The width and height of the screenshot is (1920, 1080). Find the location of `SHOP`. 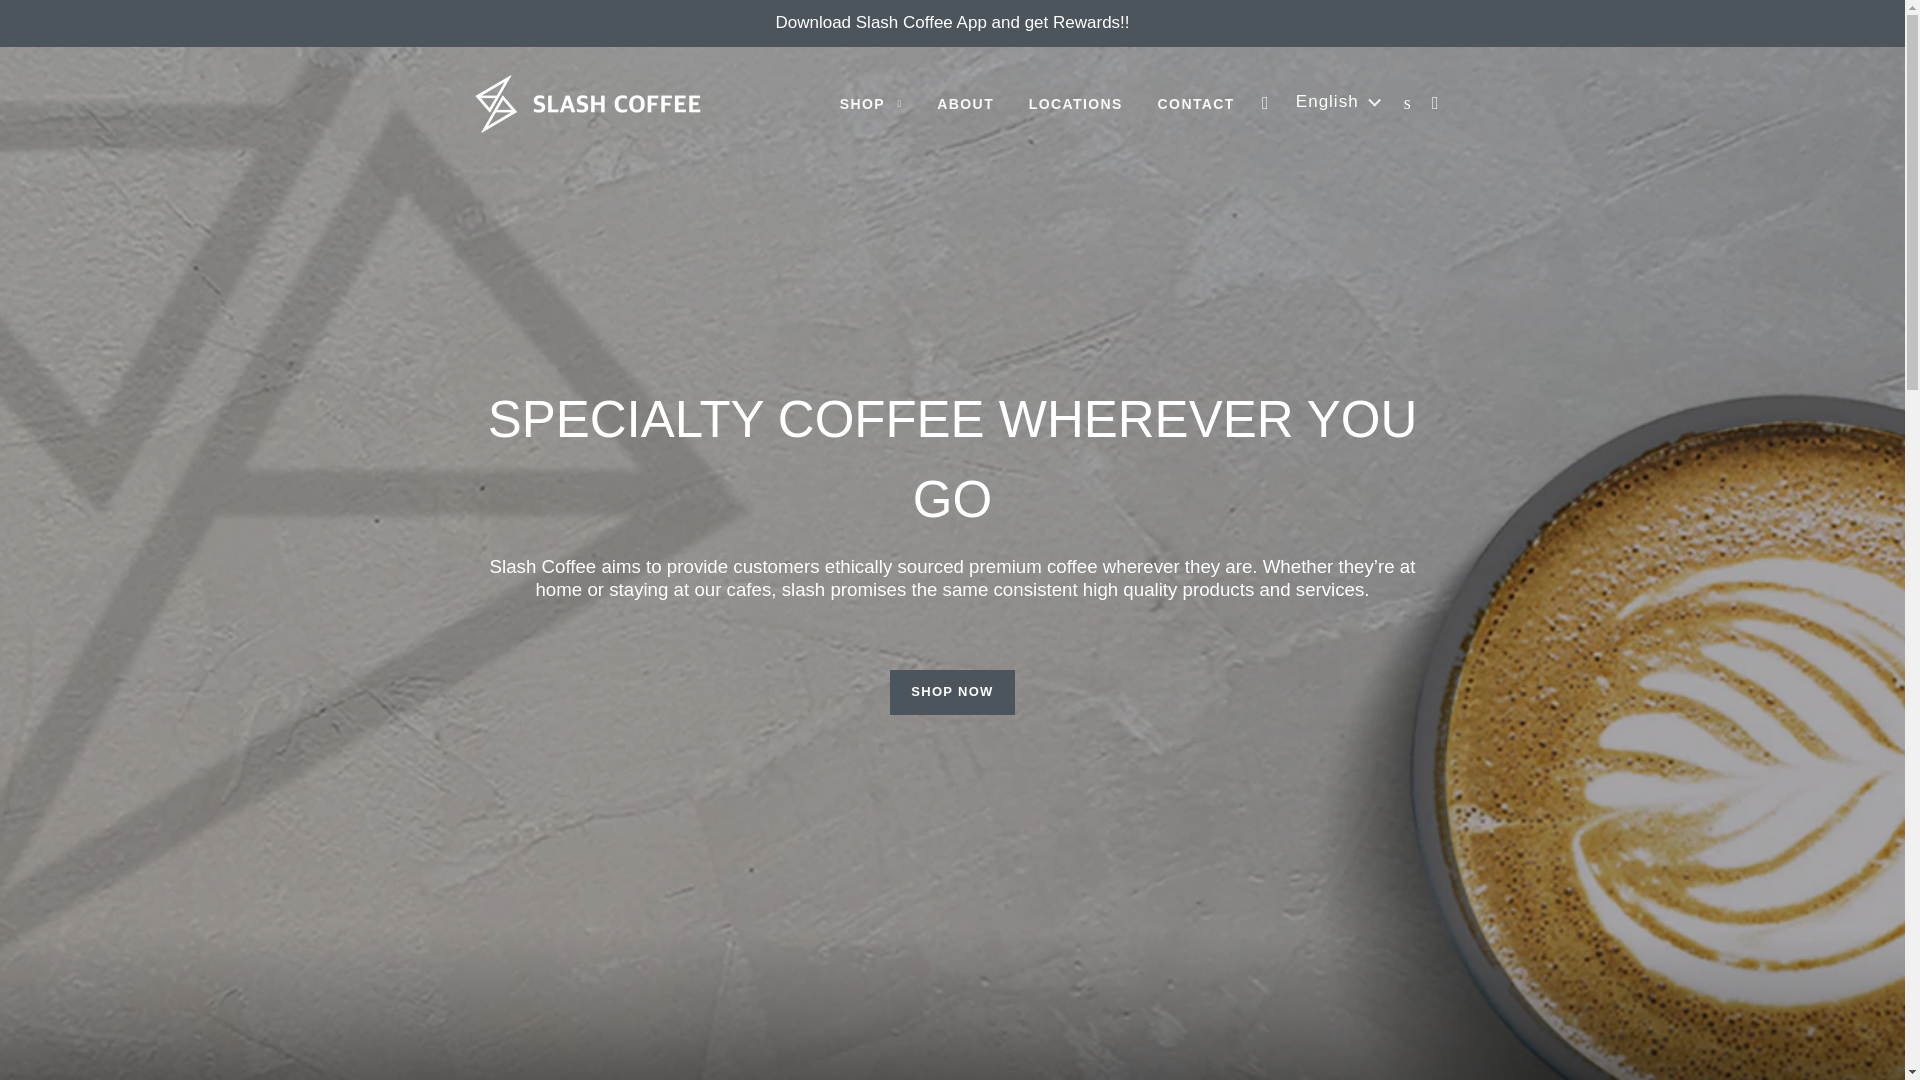

SHOP is located at coordinates (871, 104).